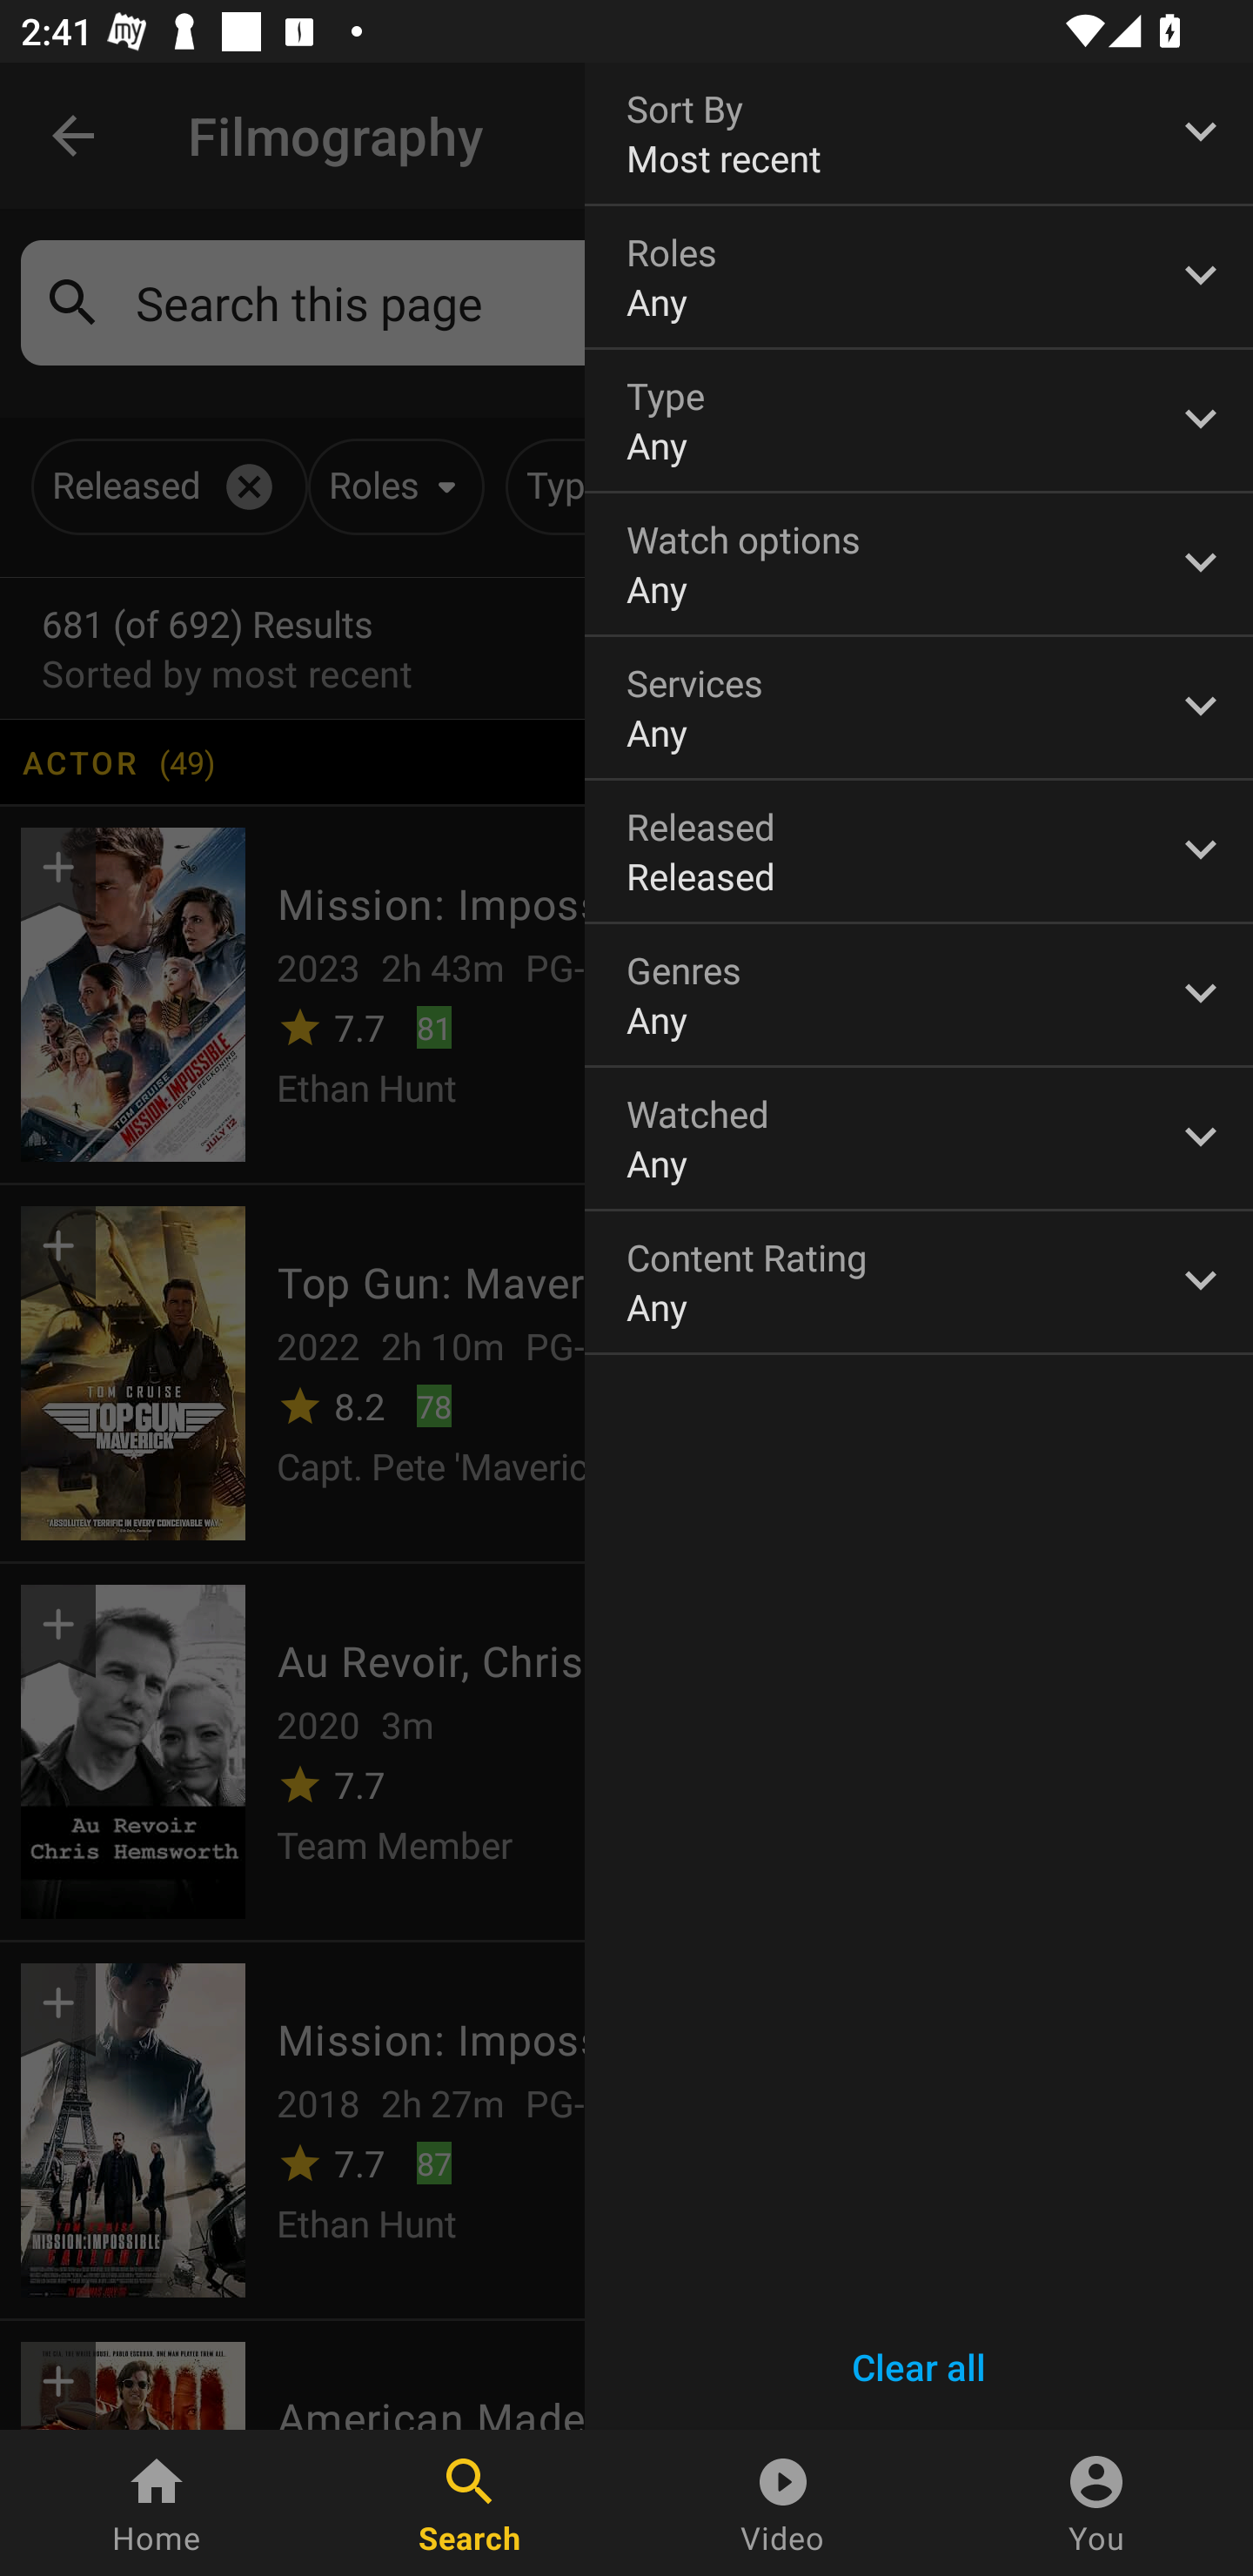 The width and height of the screenshot is (1253, 2576). What do you see at coordinates (919, 996) in the screenshot?
I see `Genres Any` at bounding box center [919, 996].